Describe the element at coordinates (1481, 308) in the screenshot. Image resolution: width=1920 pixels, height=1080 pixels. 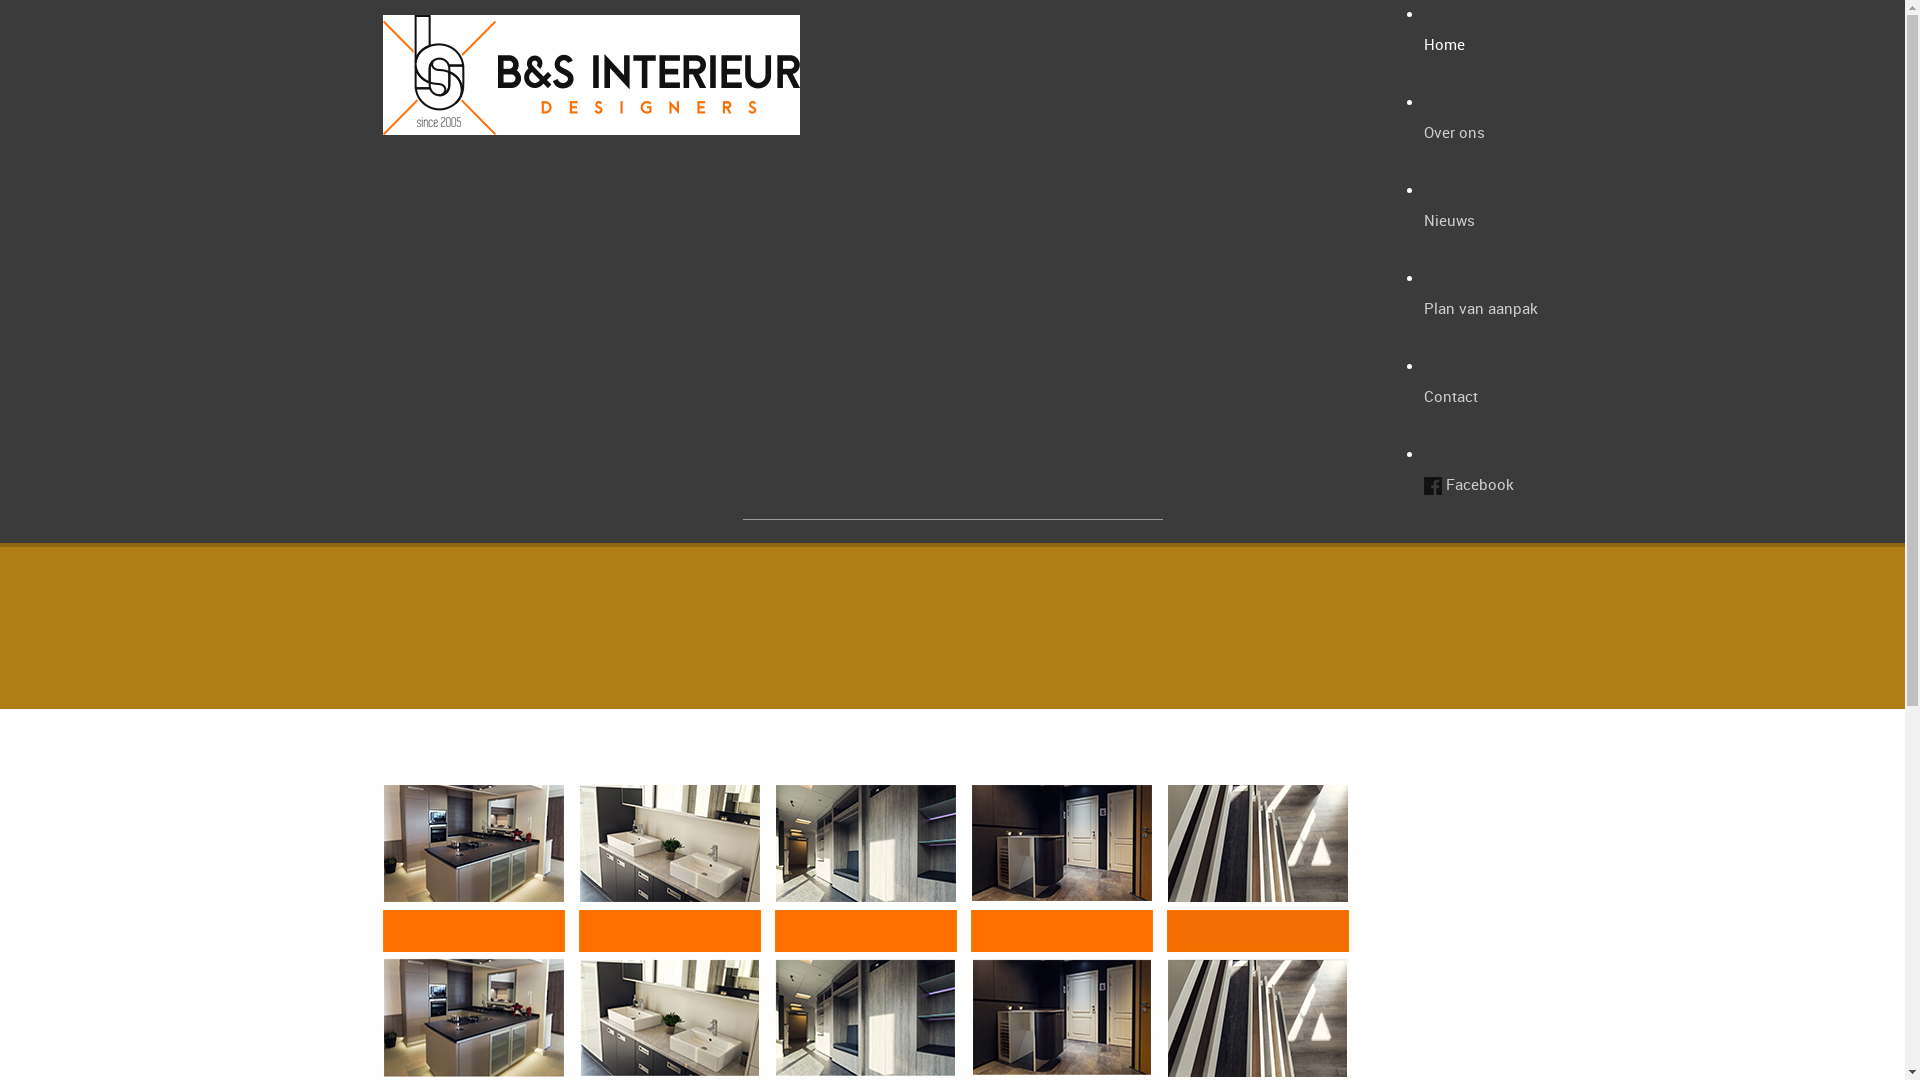
I see `Plan van aanpak` at that location.